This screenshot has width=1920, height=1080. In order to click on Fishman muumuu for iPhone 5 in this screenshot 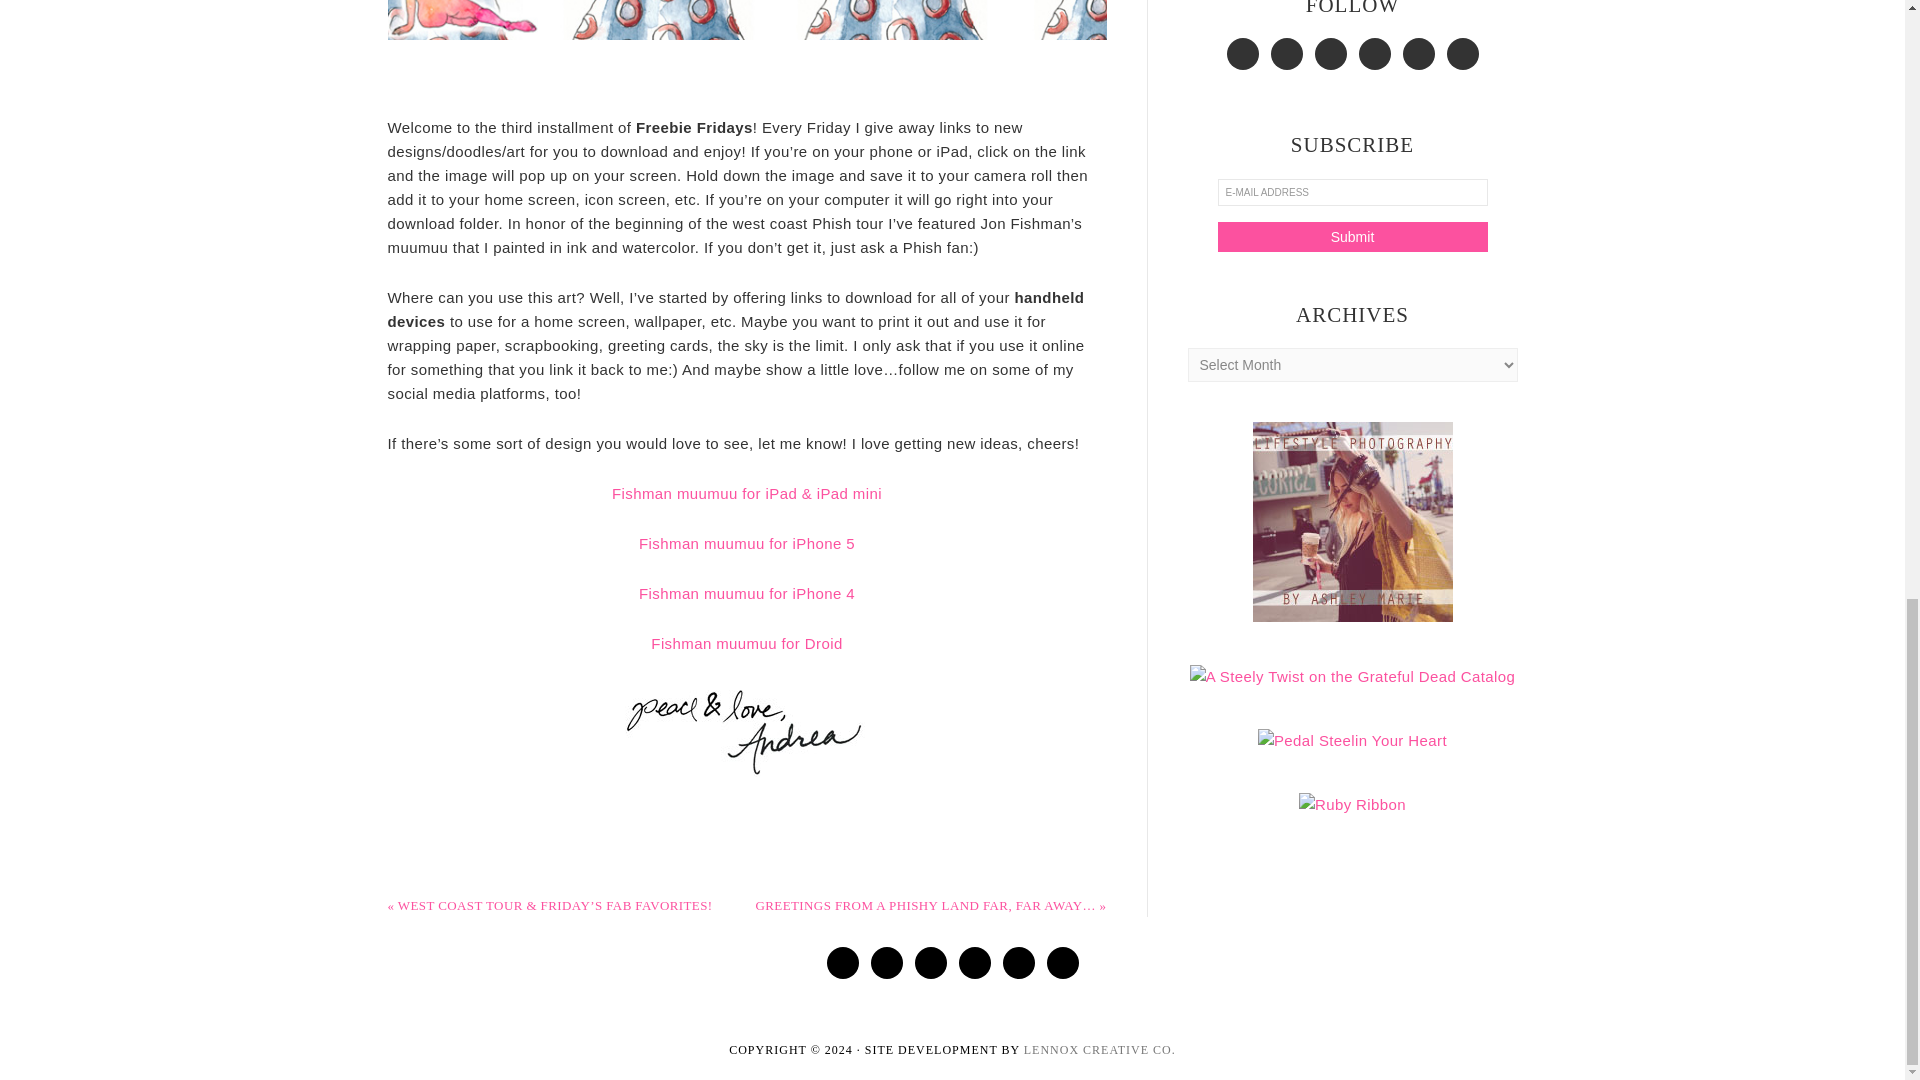, I will do `click(746, 542)`.